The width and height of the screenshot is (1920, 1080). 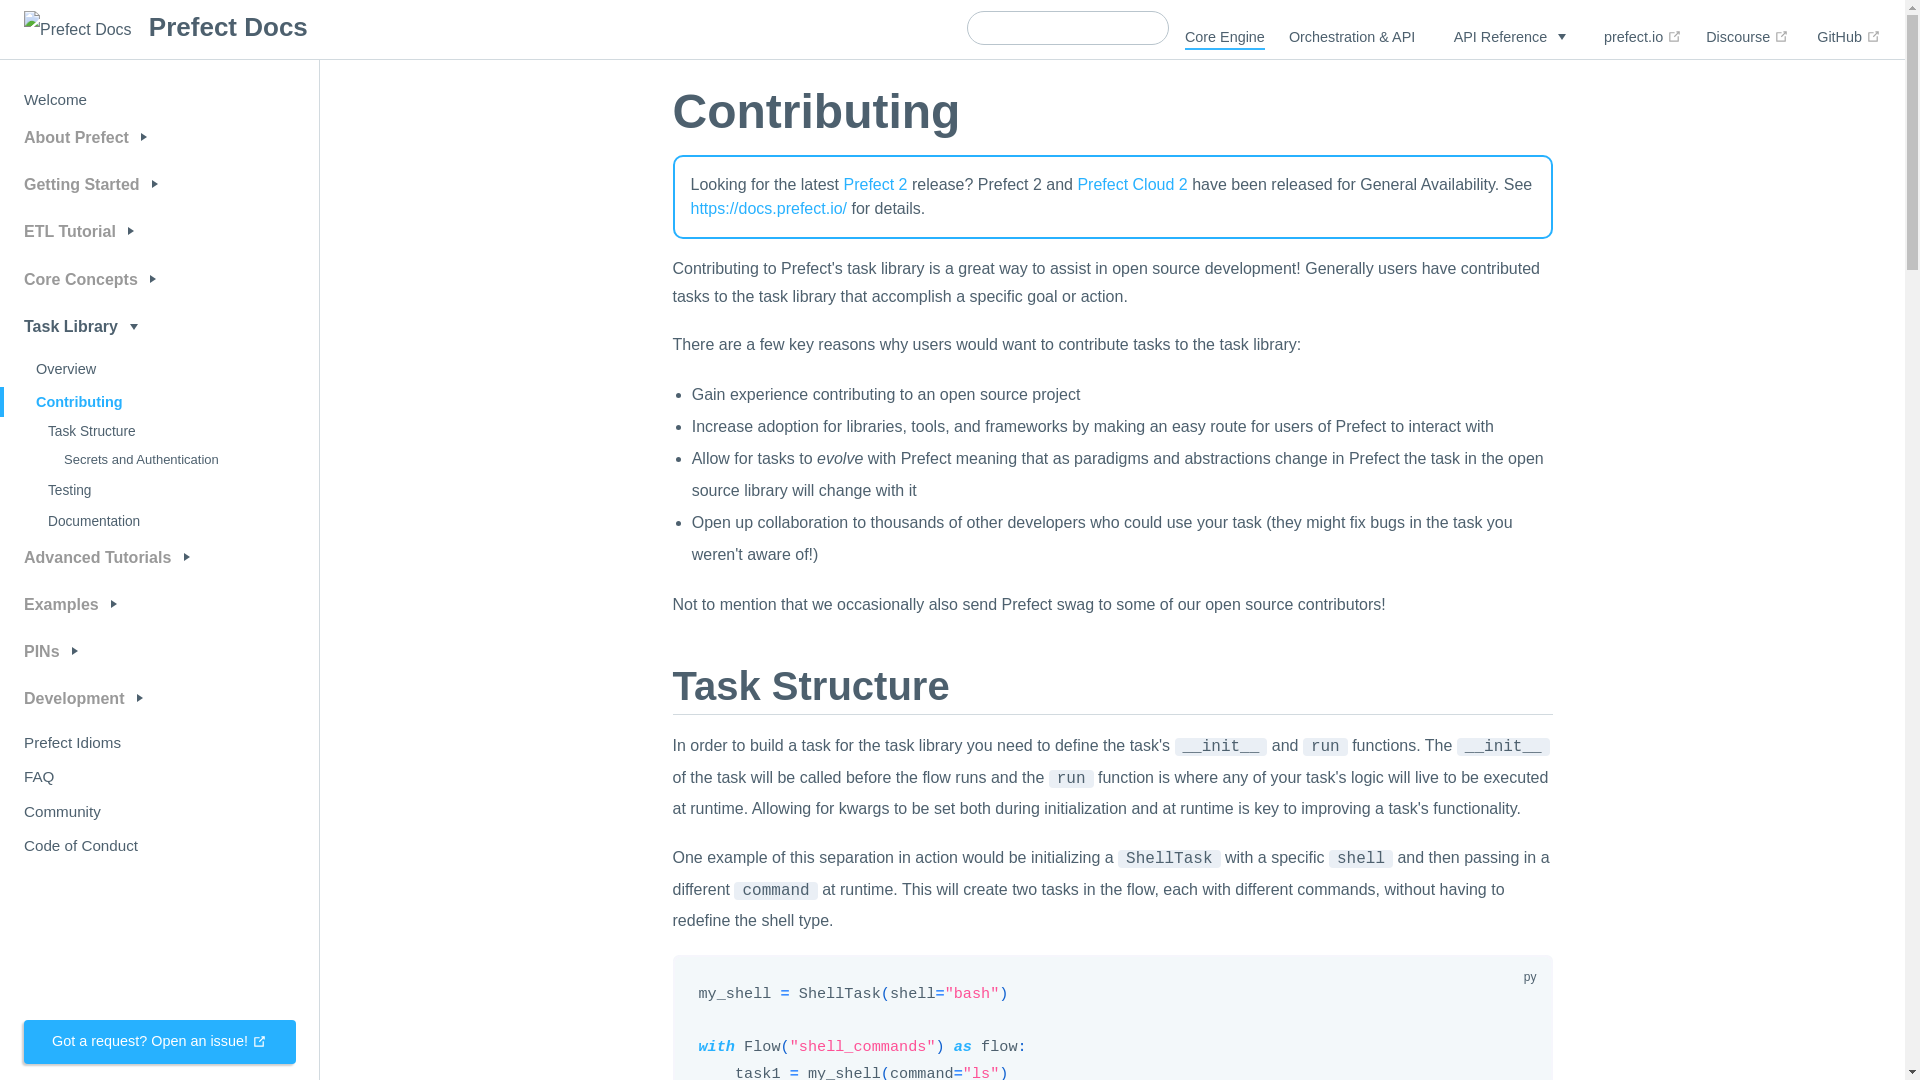 What do you see at coordinates (124, 521) in the screenshot?
I see `Documentation` at bounding box center [124, 521].